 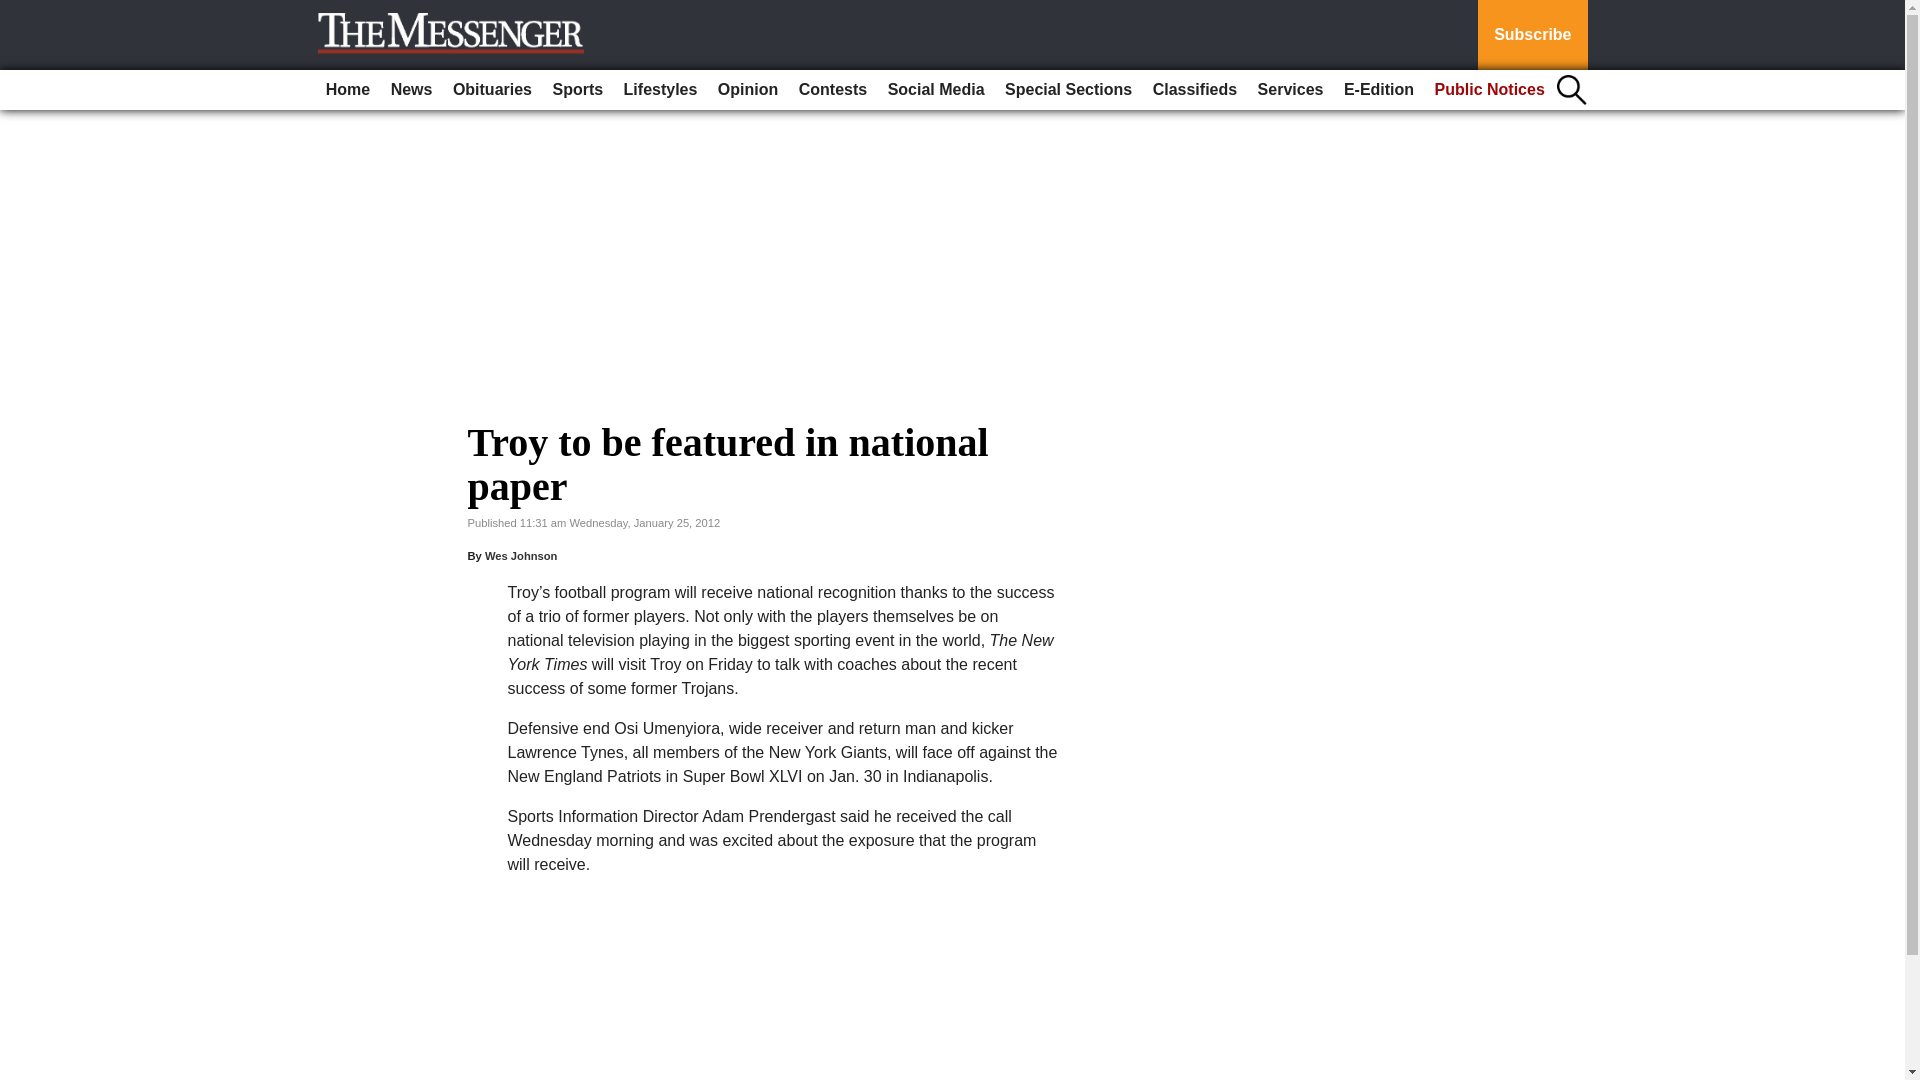 I want to click on Lifestyles, so click(x=661, y=90).